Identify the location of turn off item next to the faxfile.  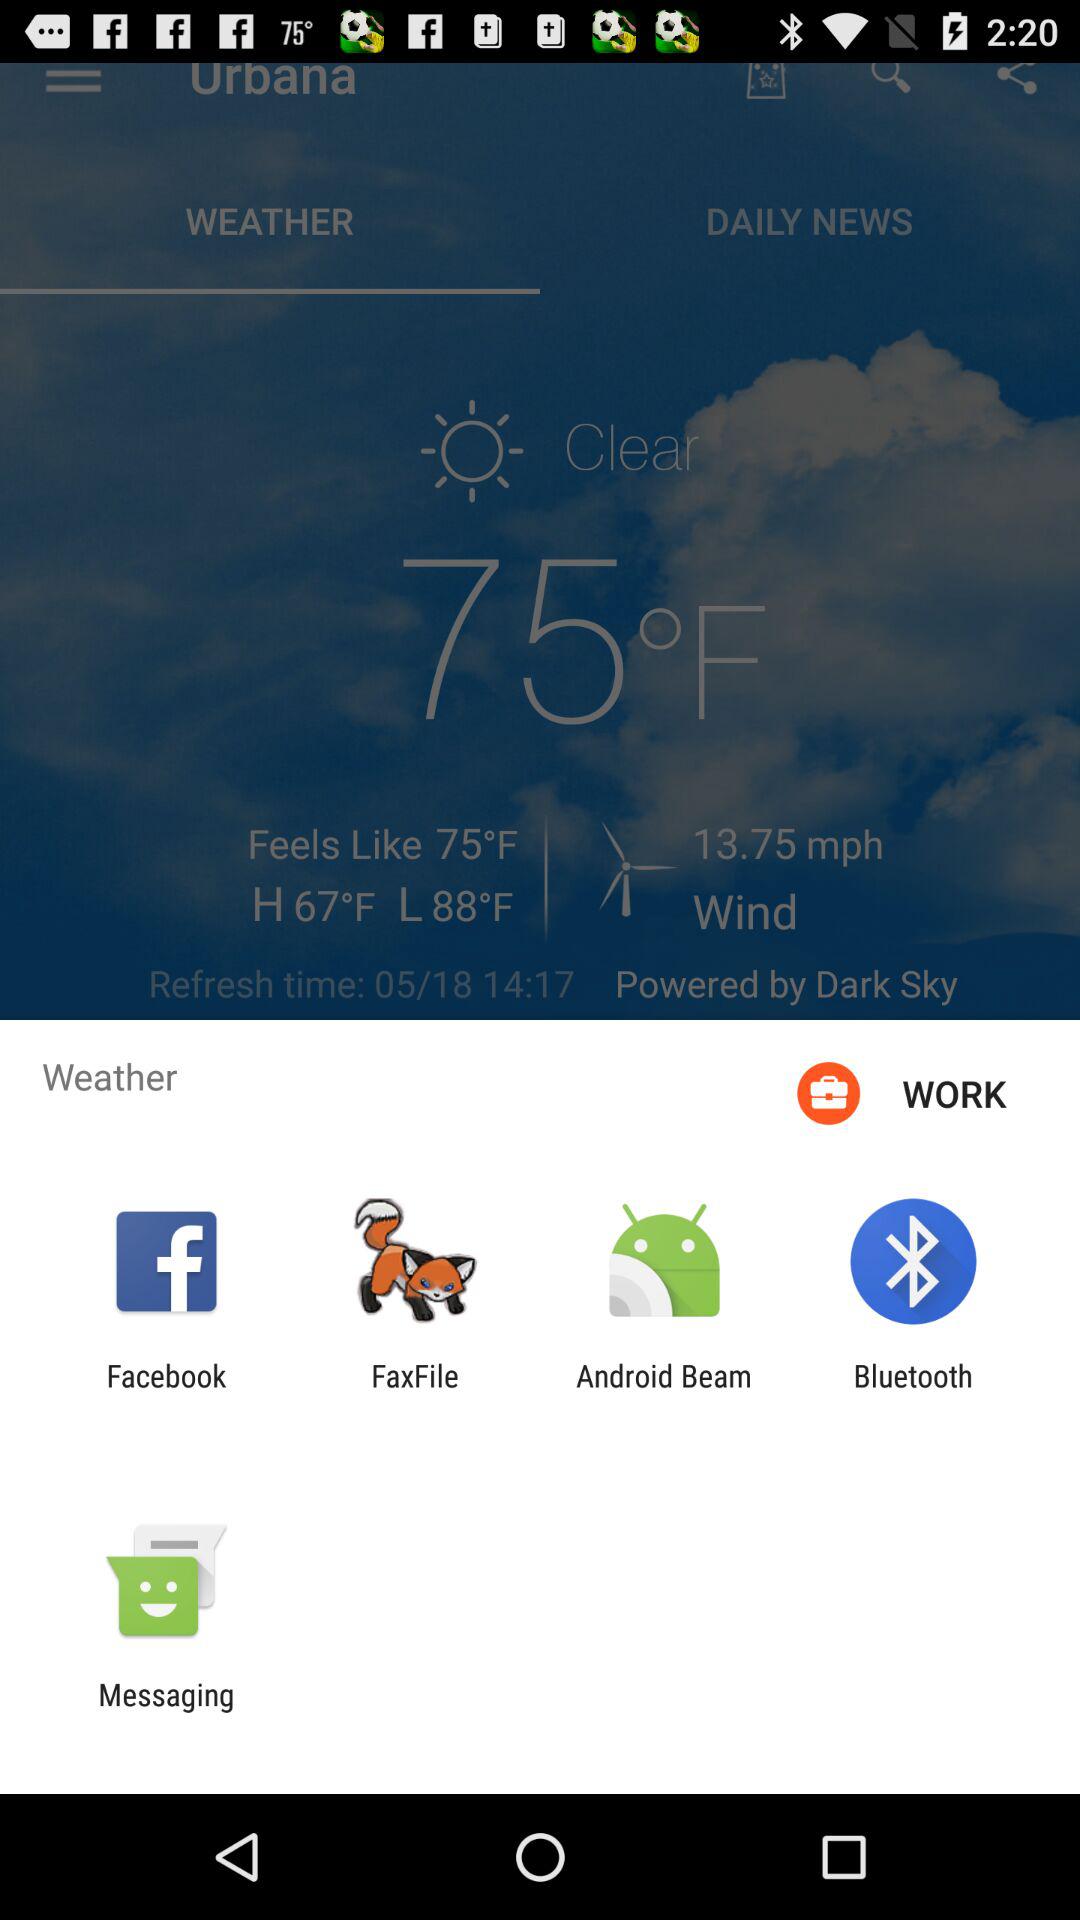
(664, 1393).